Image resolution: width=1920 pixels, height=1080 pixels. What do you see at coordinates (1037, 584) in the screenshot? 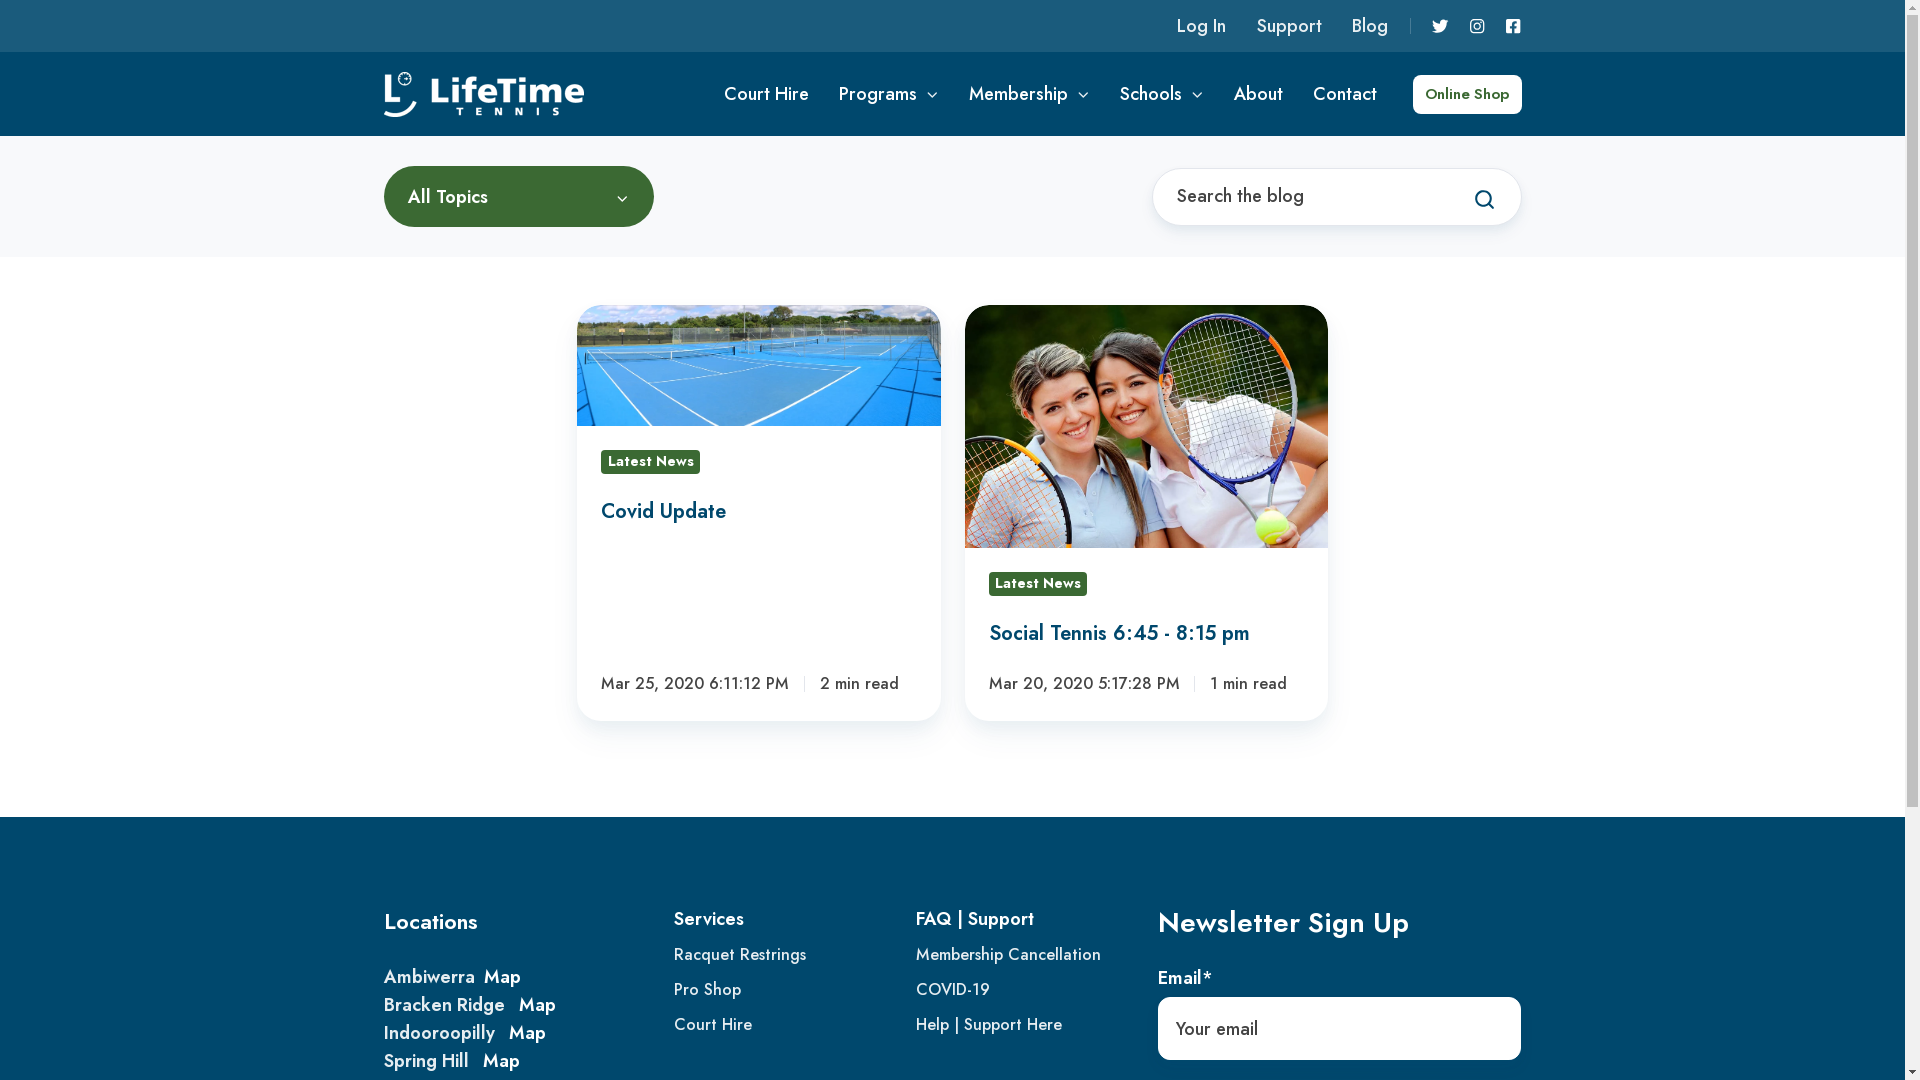
I see `Latest News` at bounding box center [1037, 584].